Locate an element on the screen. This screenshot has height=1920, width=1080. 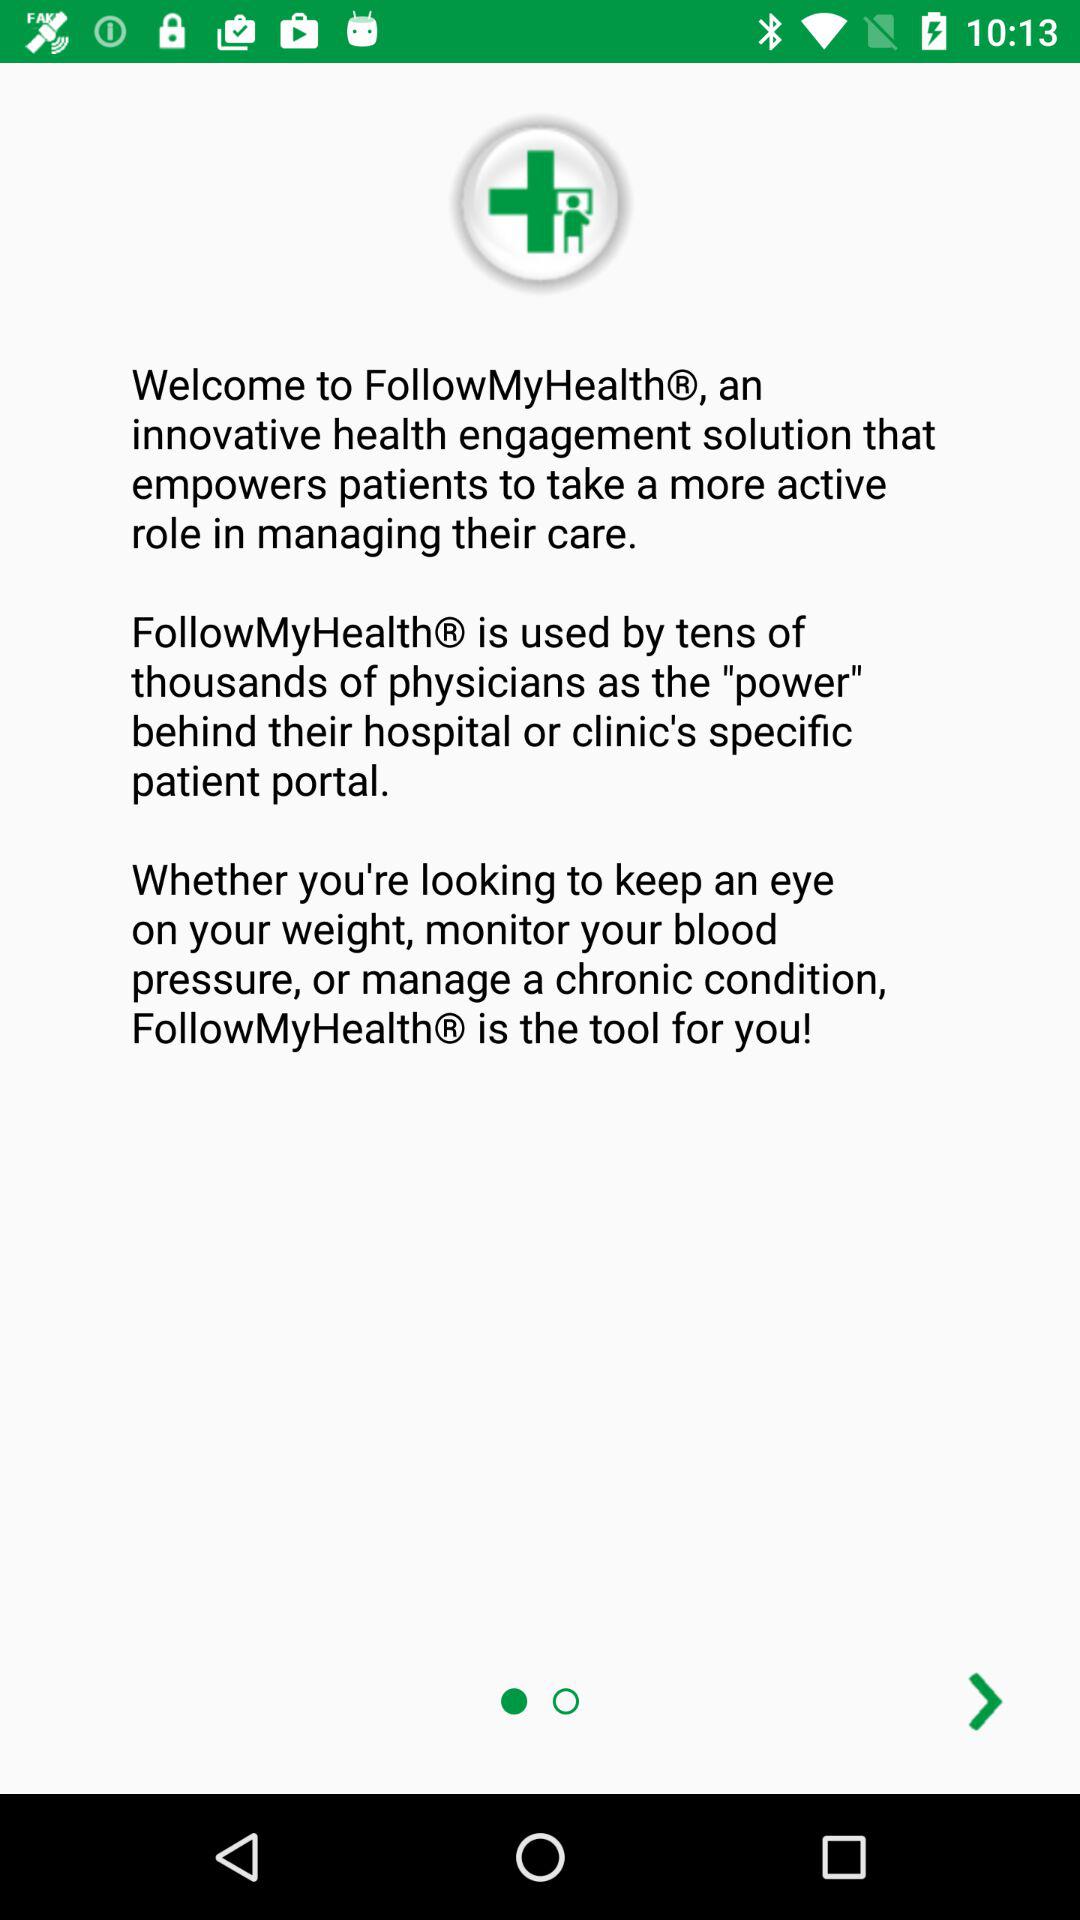
turn on icon below the welcome to followmyhealth item is located at coordinates (985, 1702).